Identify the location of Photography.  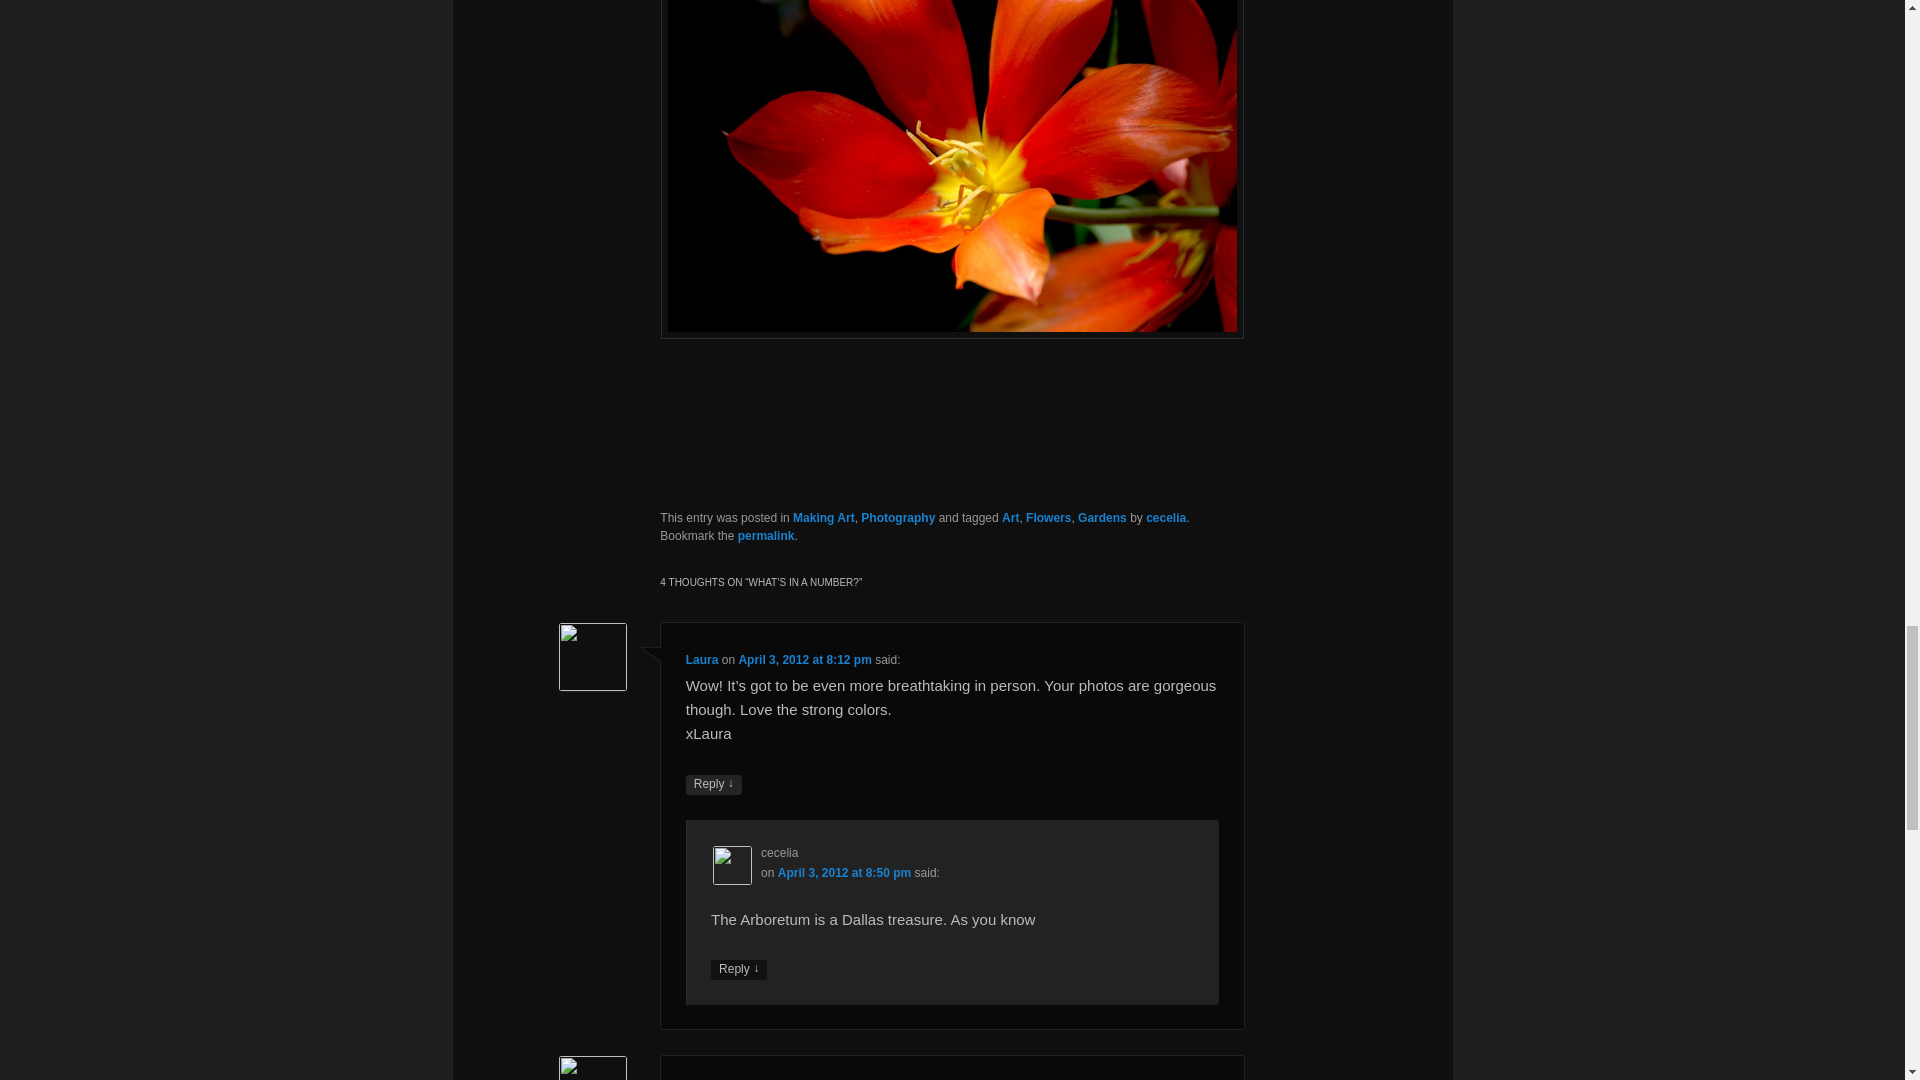
(898, 517).